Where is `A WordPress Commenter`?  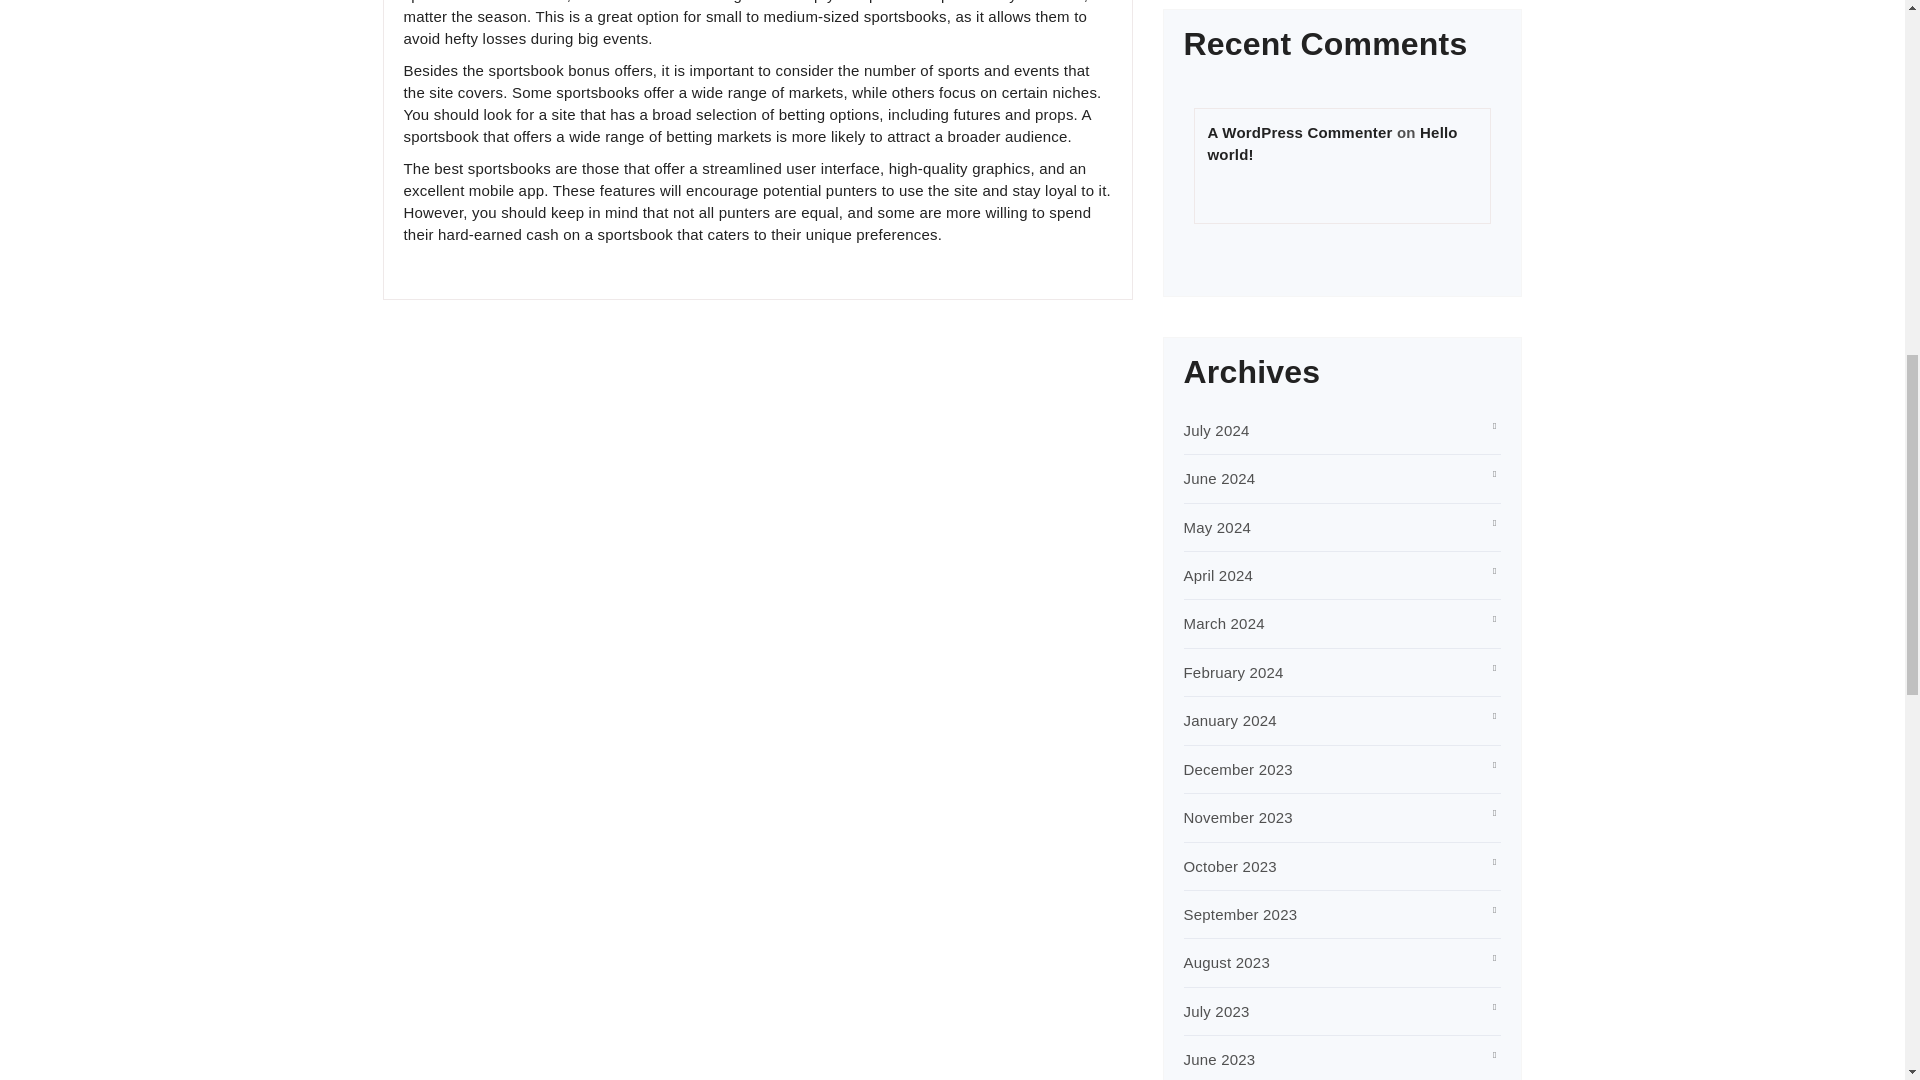 A WordPress Commenter is located at coordinates (1300, 132).